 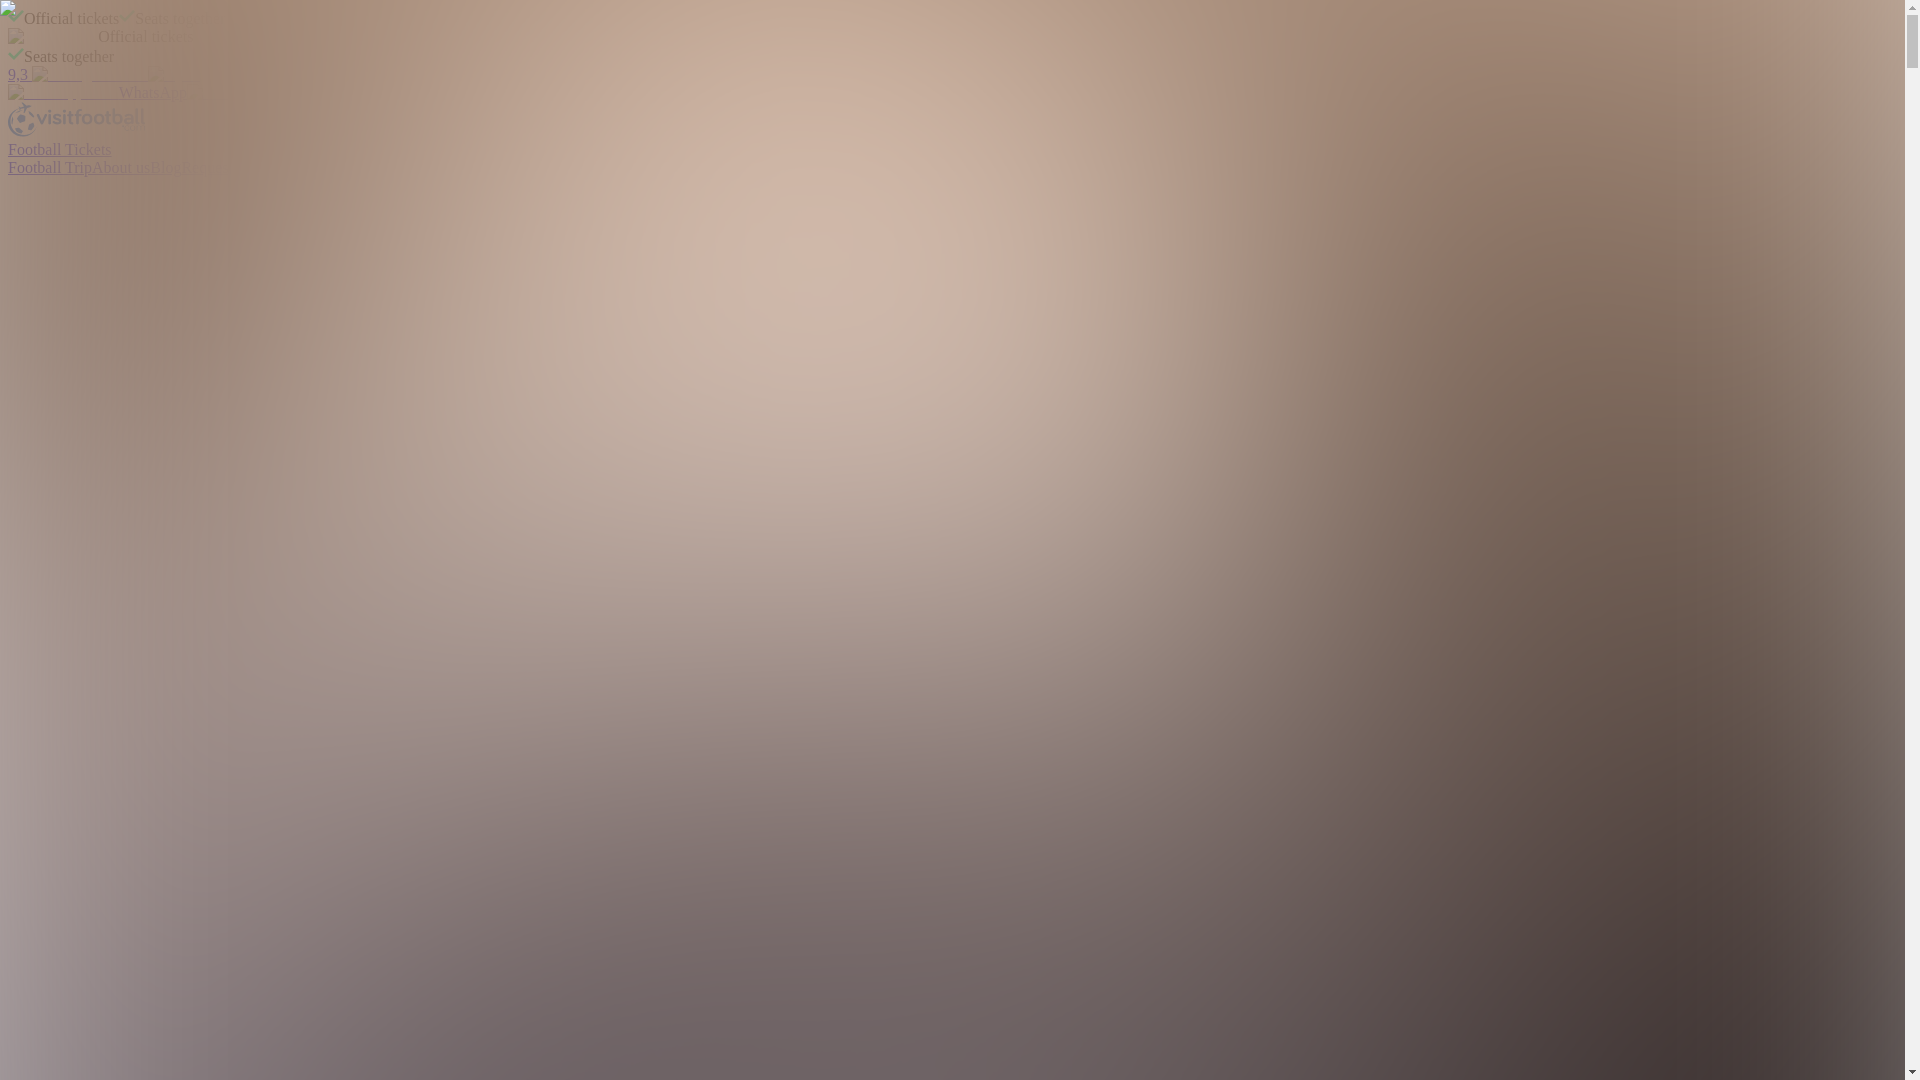 What do you see at coordinates (50, 167) in the screenshot?
I see `Football Trip` at bounding box center [50, 167].